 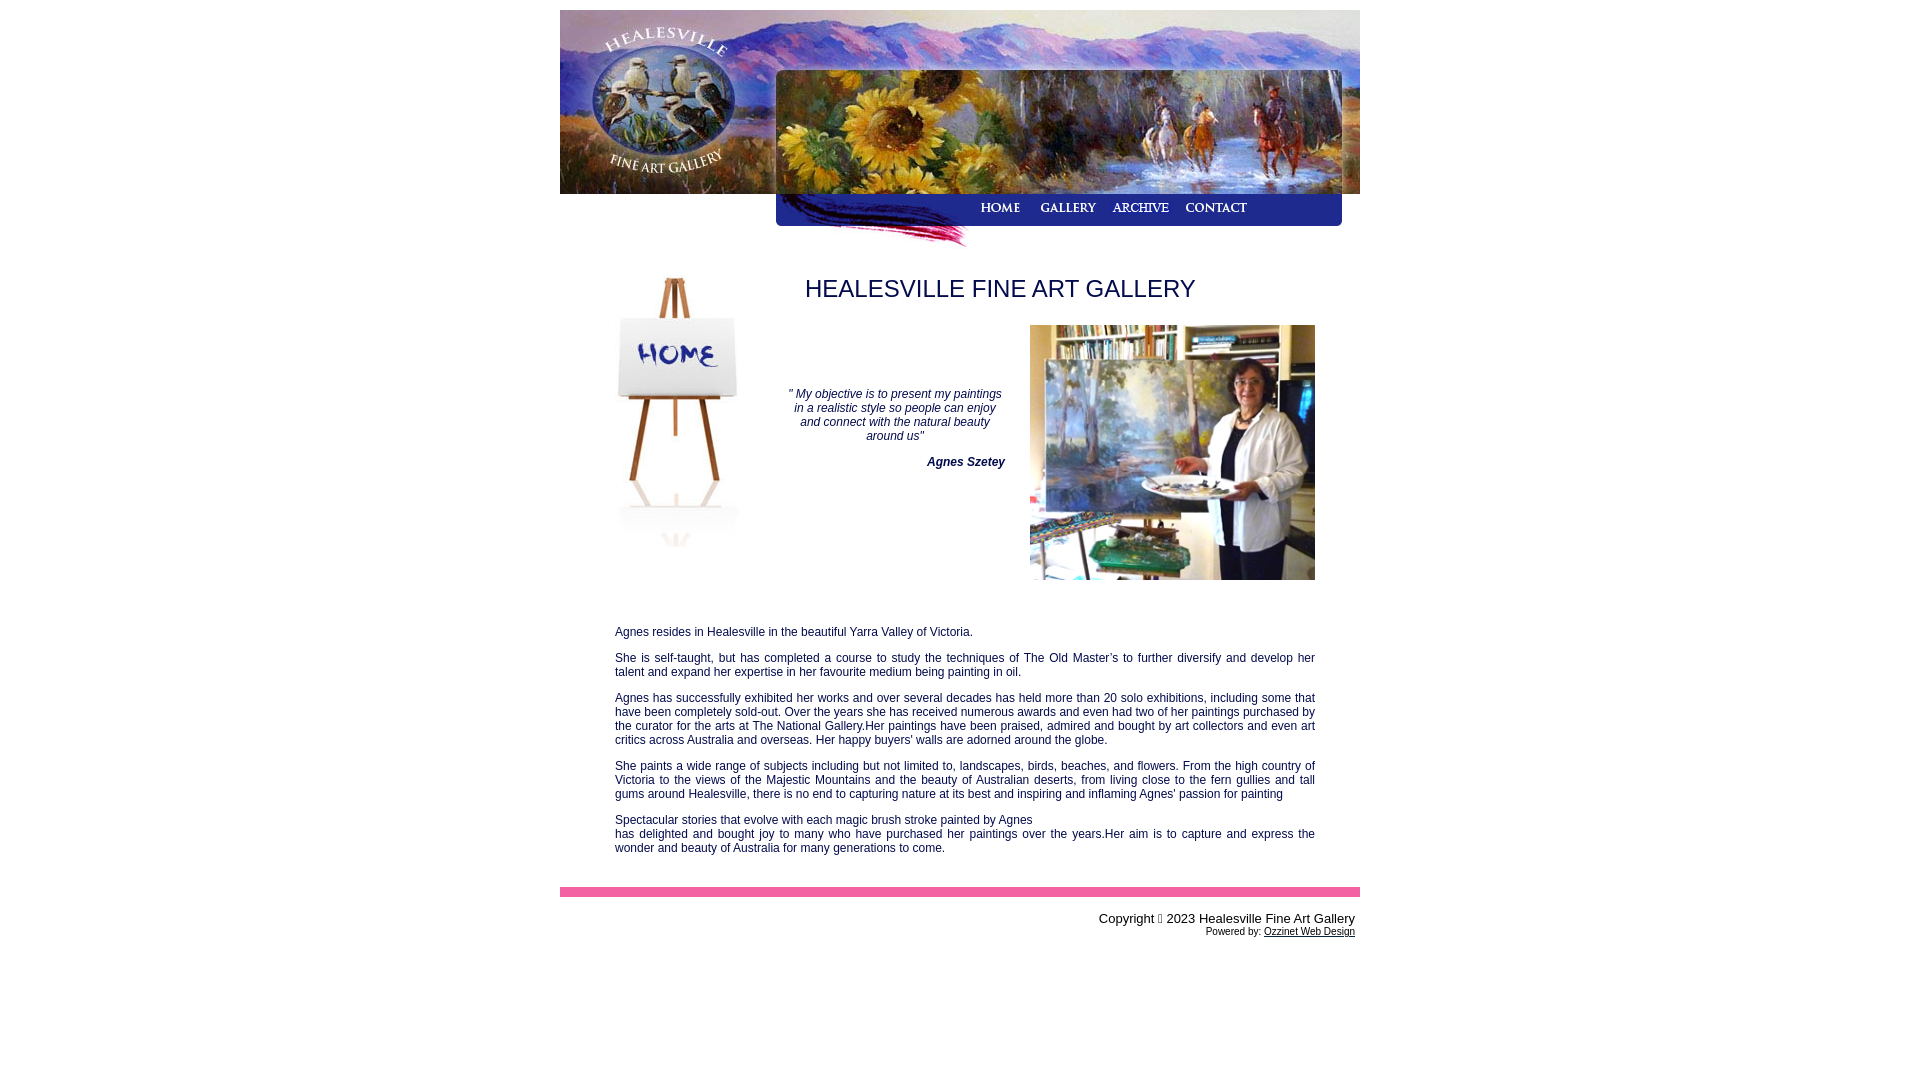 I want to click on Healesville Fine Art Gallery Banner, so click(x=960, y=102).